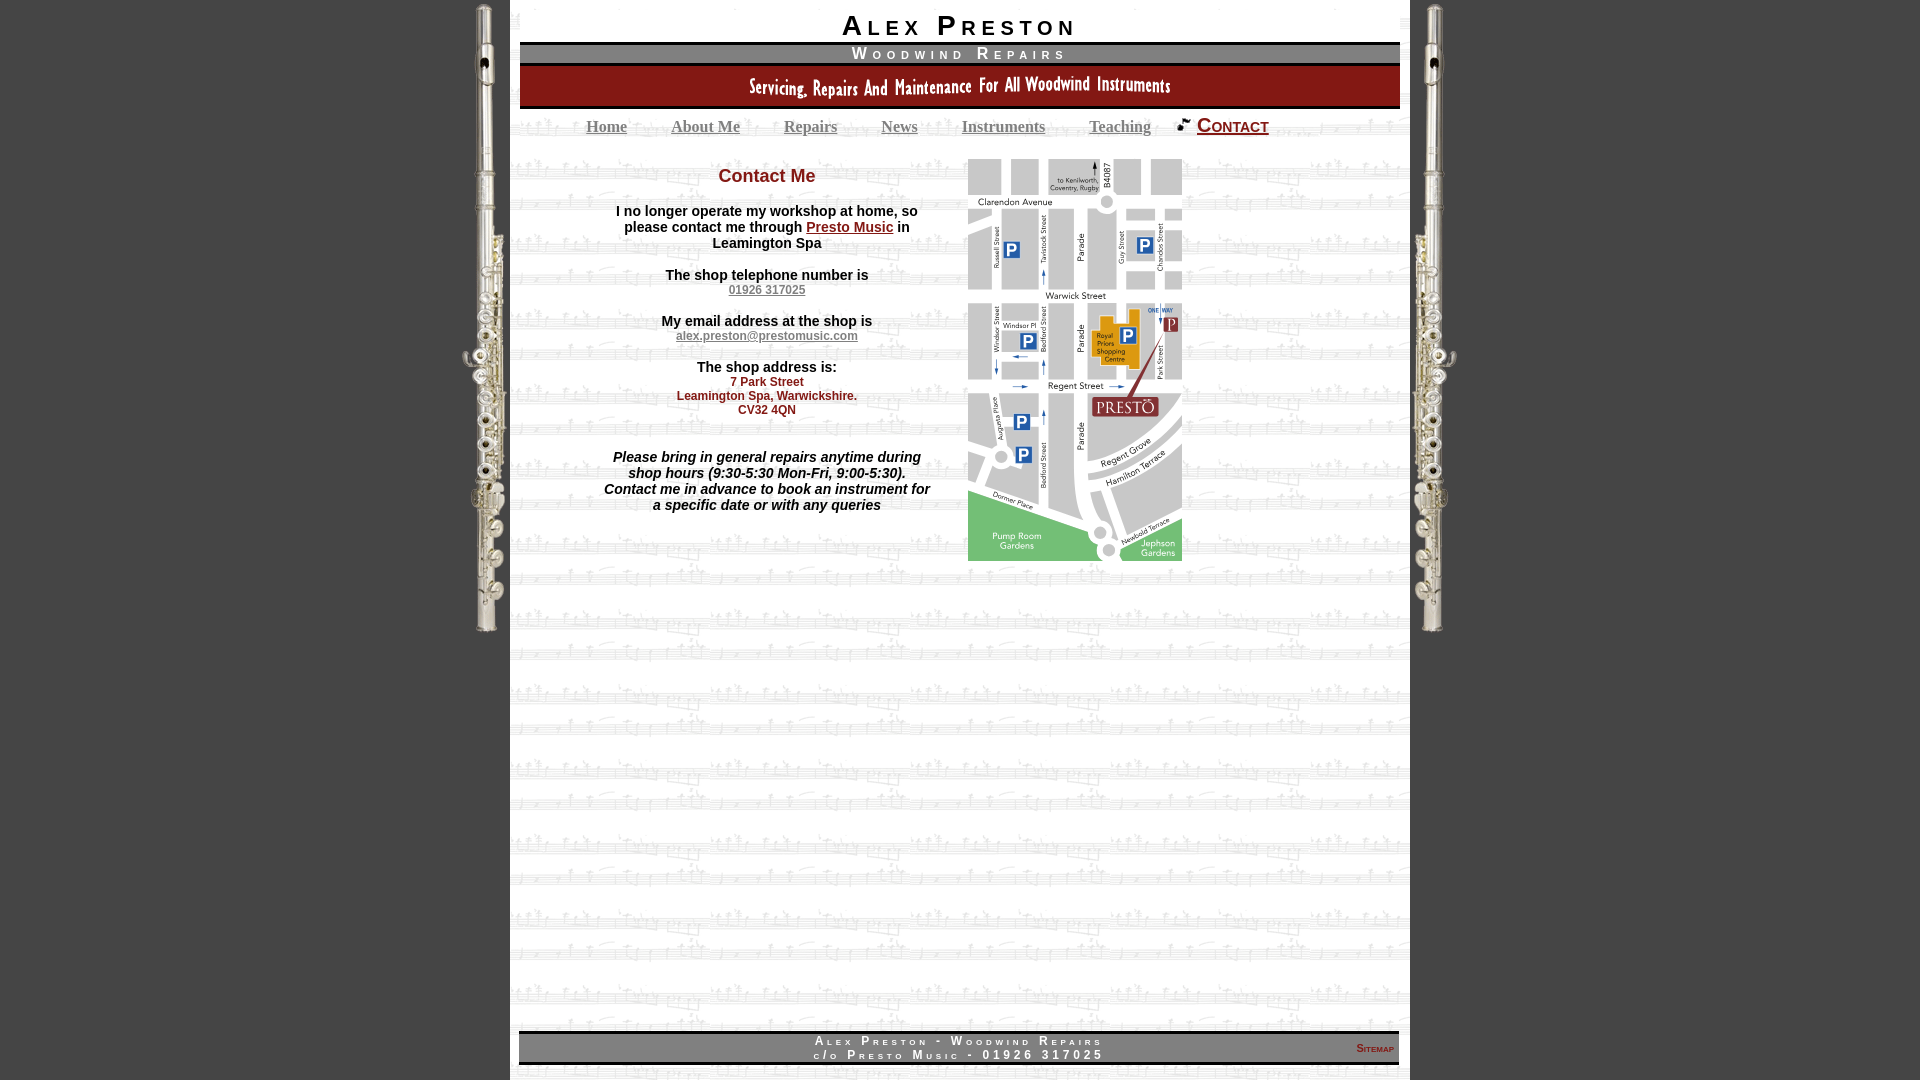 This screenshot has height=1080, width=1920. What do you see at coordinates (766, 290) in the screenshot?
I see `01926 317025` at bounding box center [766, 290].